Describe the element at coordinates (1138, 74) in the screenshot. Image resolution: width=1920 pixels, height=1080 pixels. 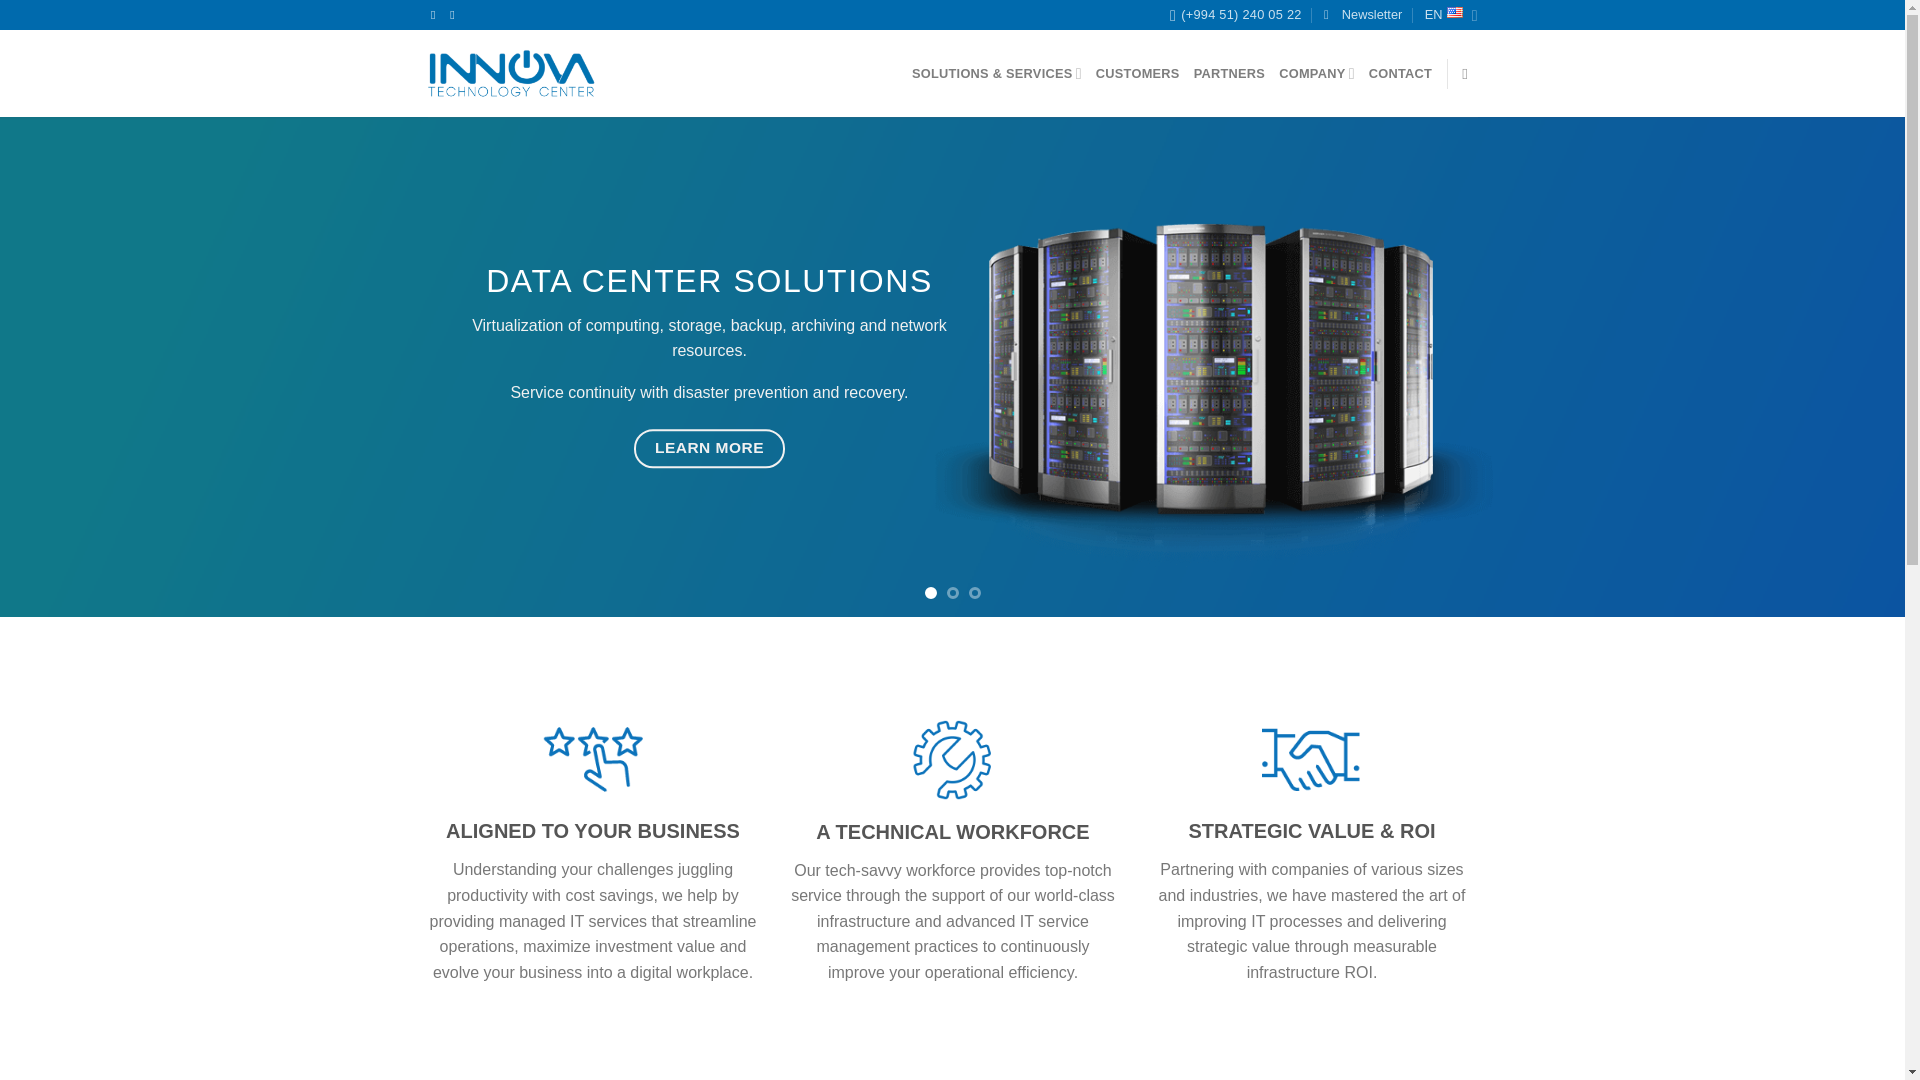
I see `CUSTOMERS` at that location.